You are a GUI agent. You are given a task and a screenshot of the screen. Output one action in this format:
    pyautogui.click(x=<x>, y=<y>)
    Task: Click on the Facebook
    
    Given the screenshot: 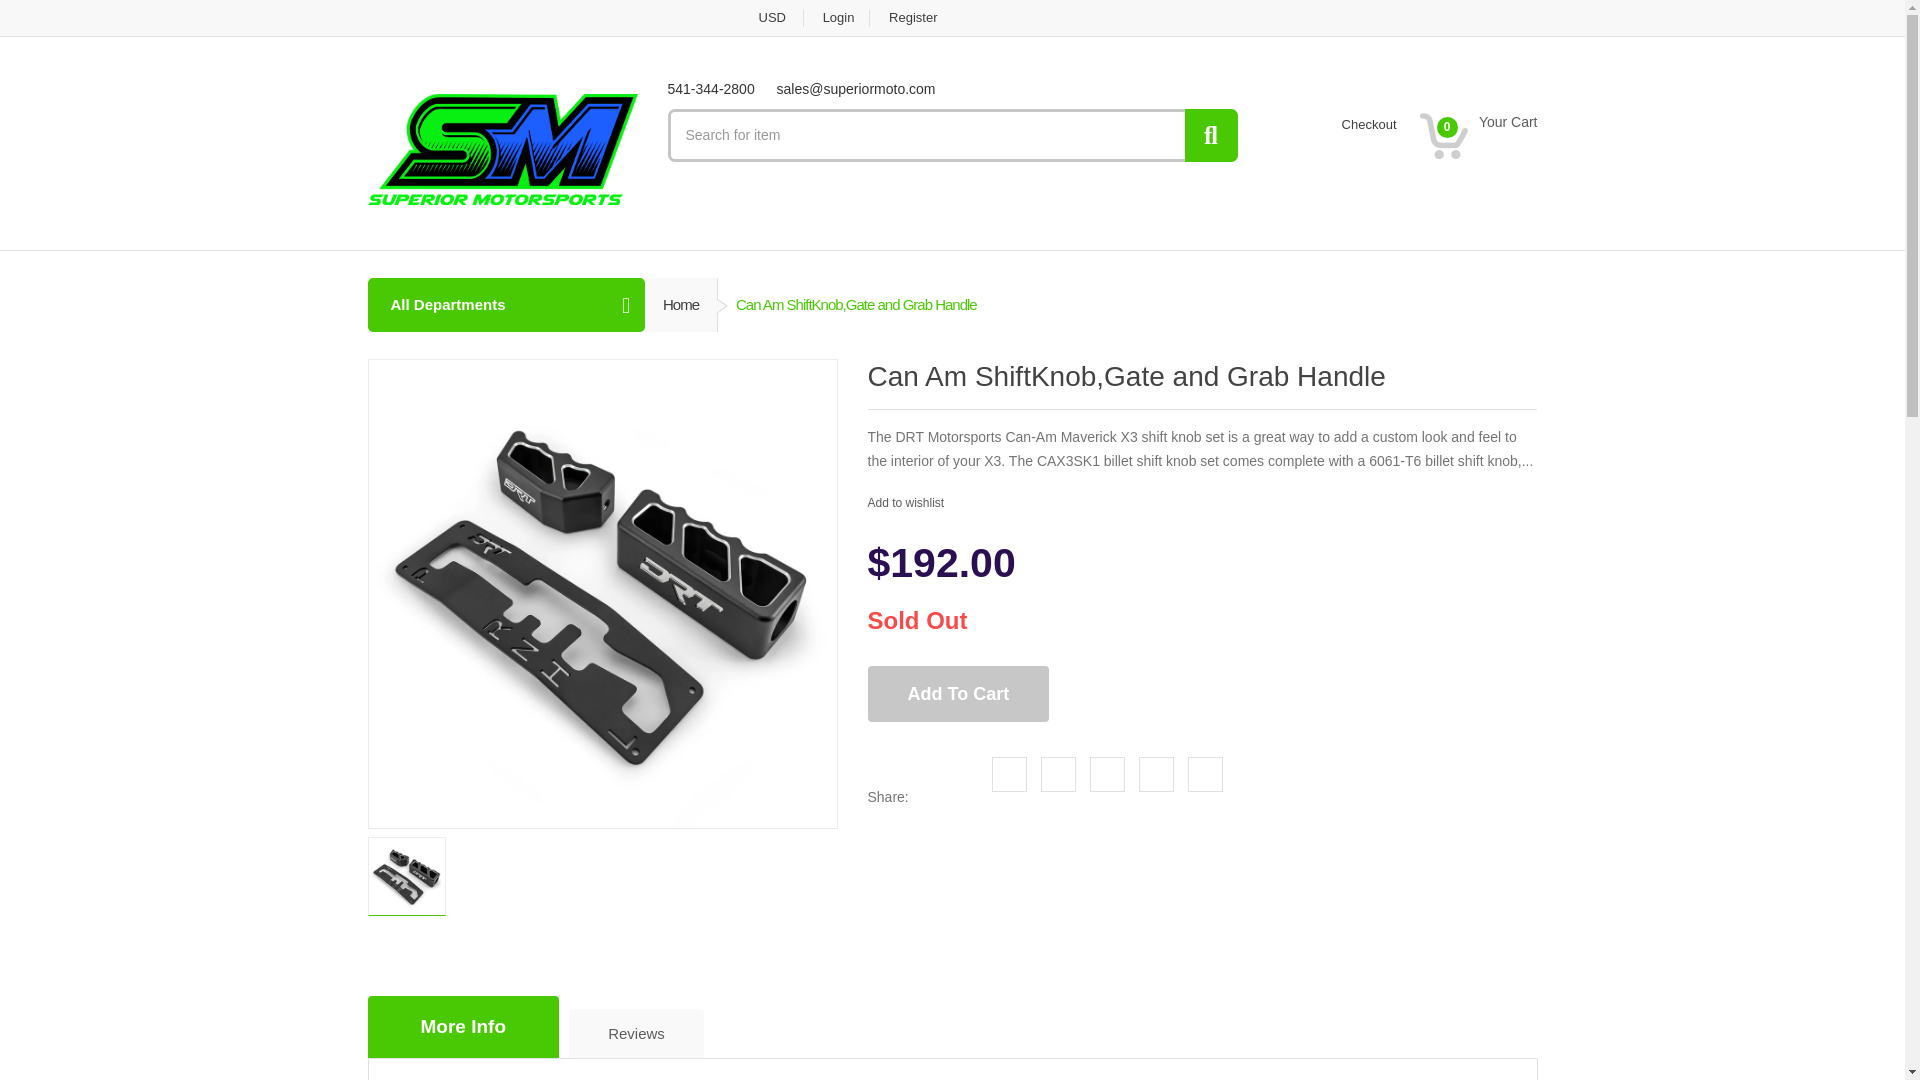 What is the action you would take?
    pyautogui.click(x=1010, y=774)
    